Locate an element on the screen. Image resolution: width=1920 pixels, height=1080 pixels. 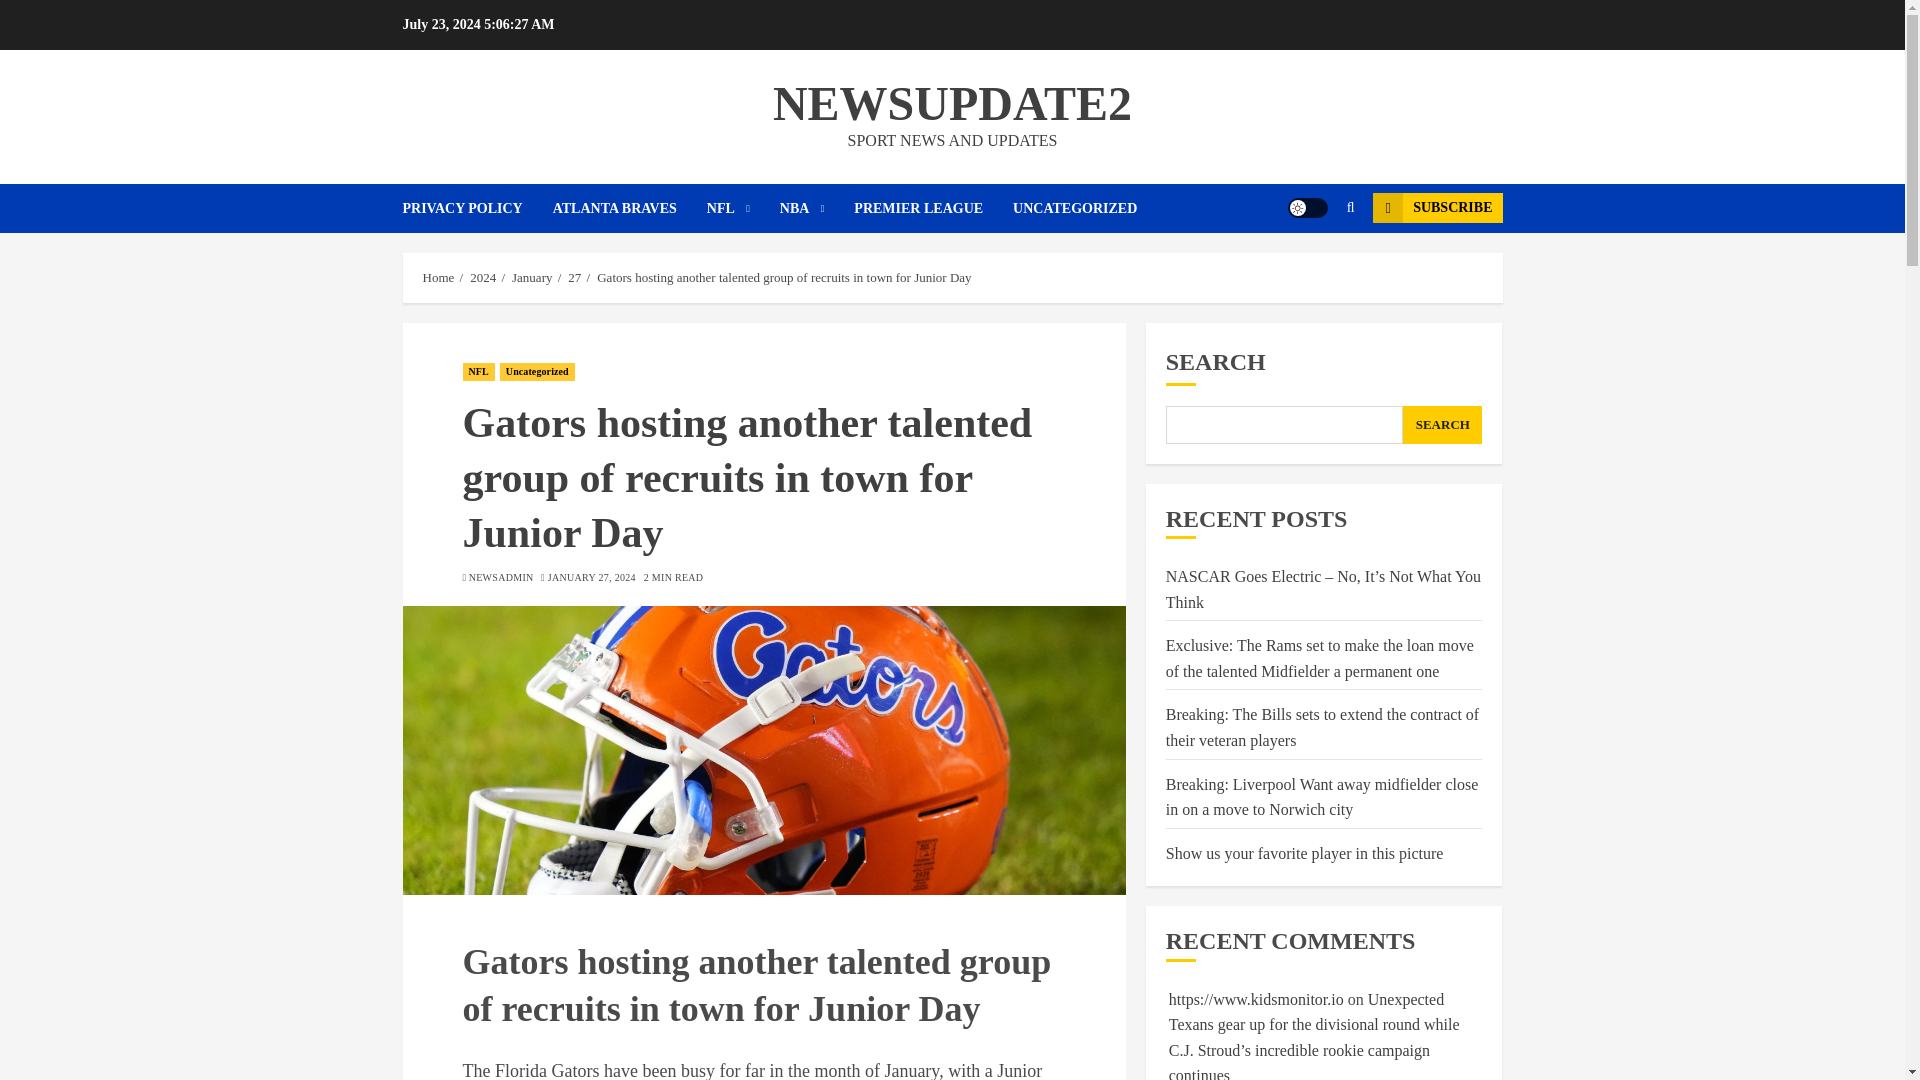
NFL is located at coordinates (742, 208).